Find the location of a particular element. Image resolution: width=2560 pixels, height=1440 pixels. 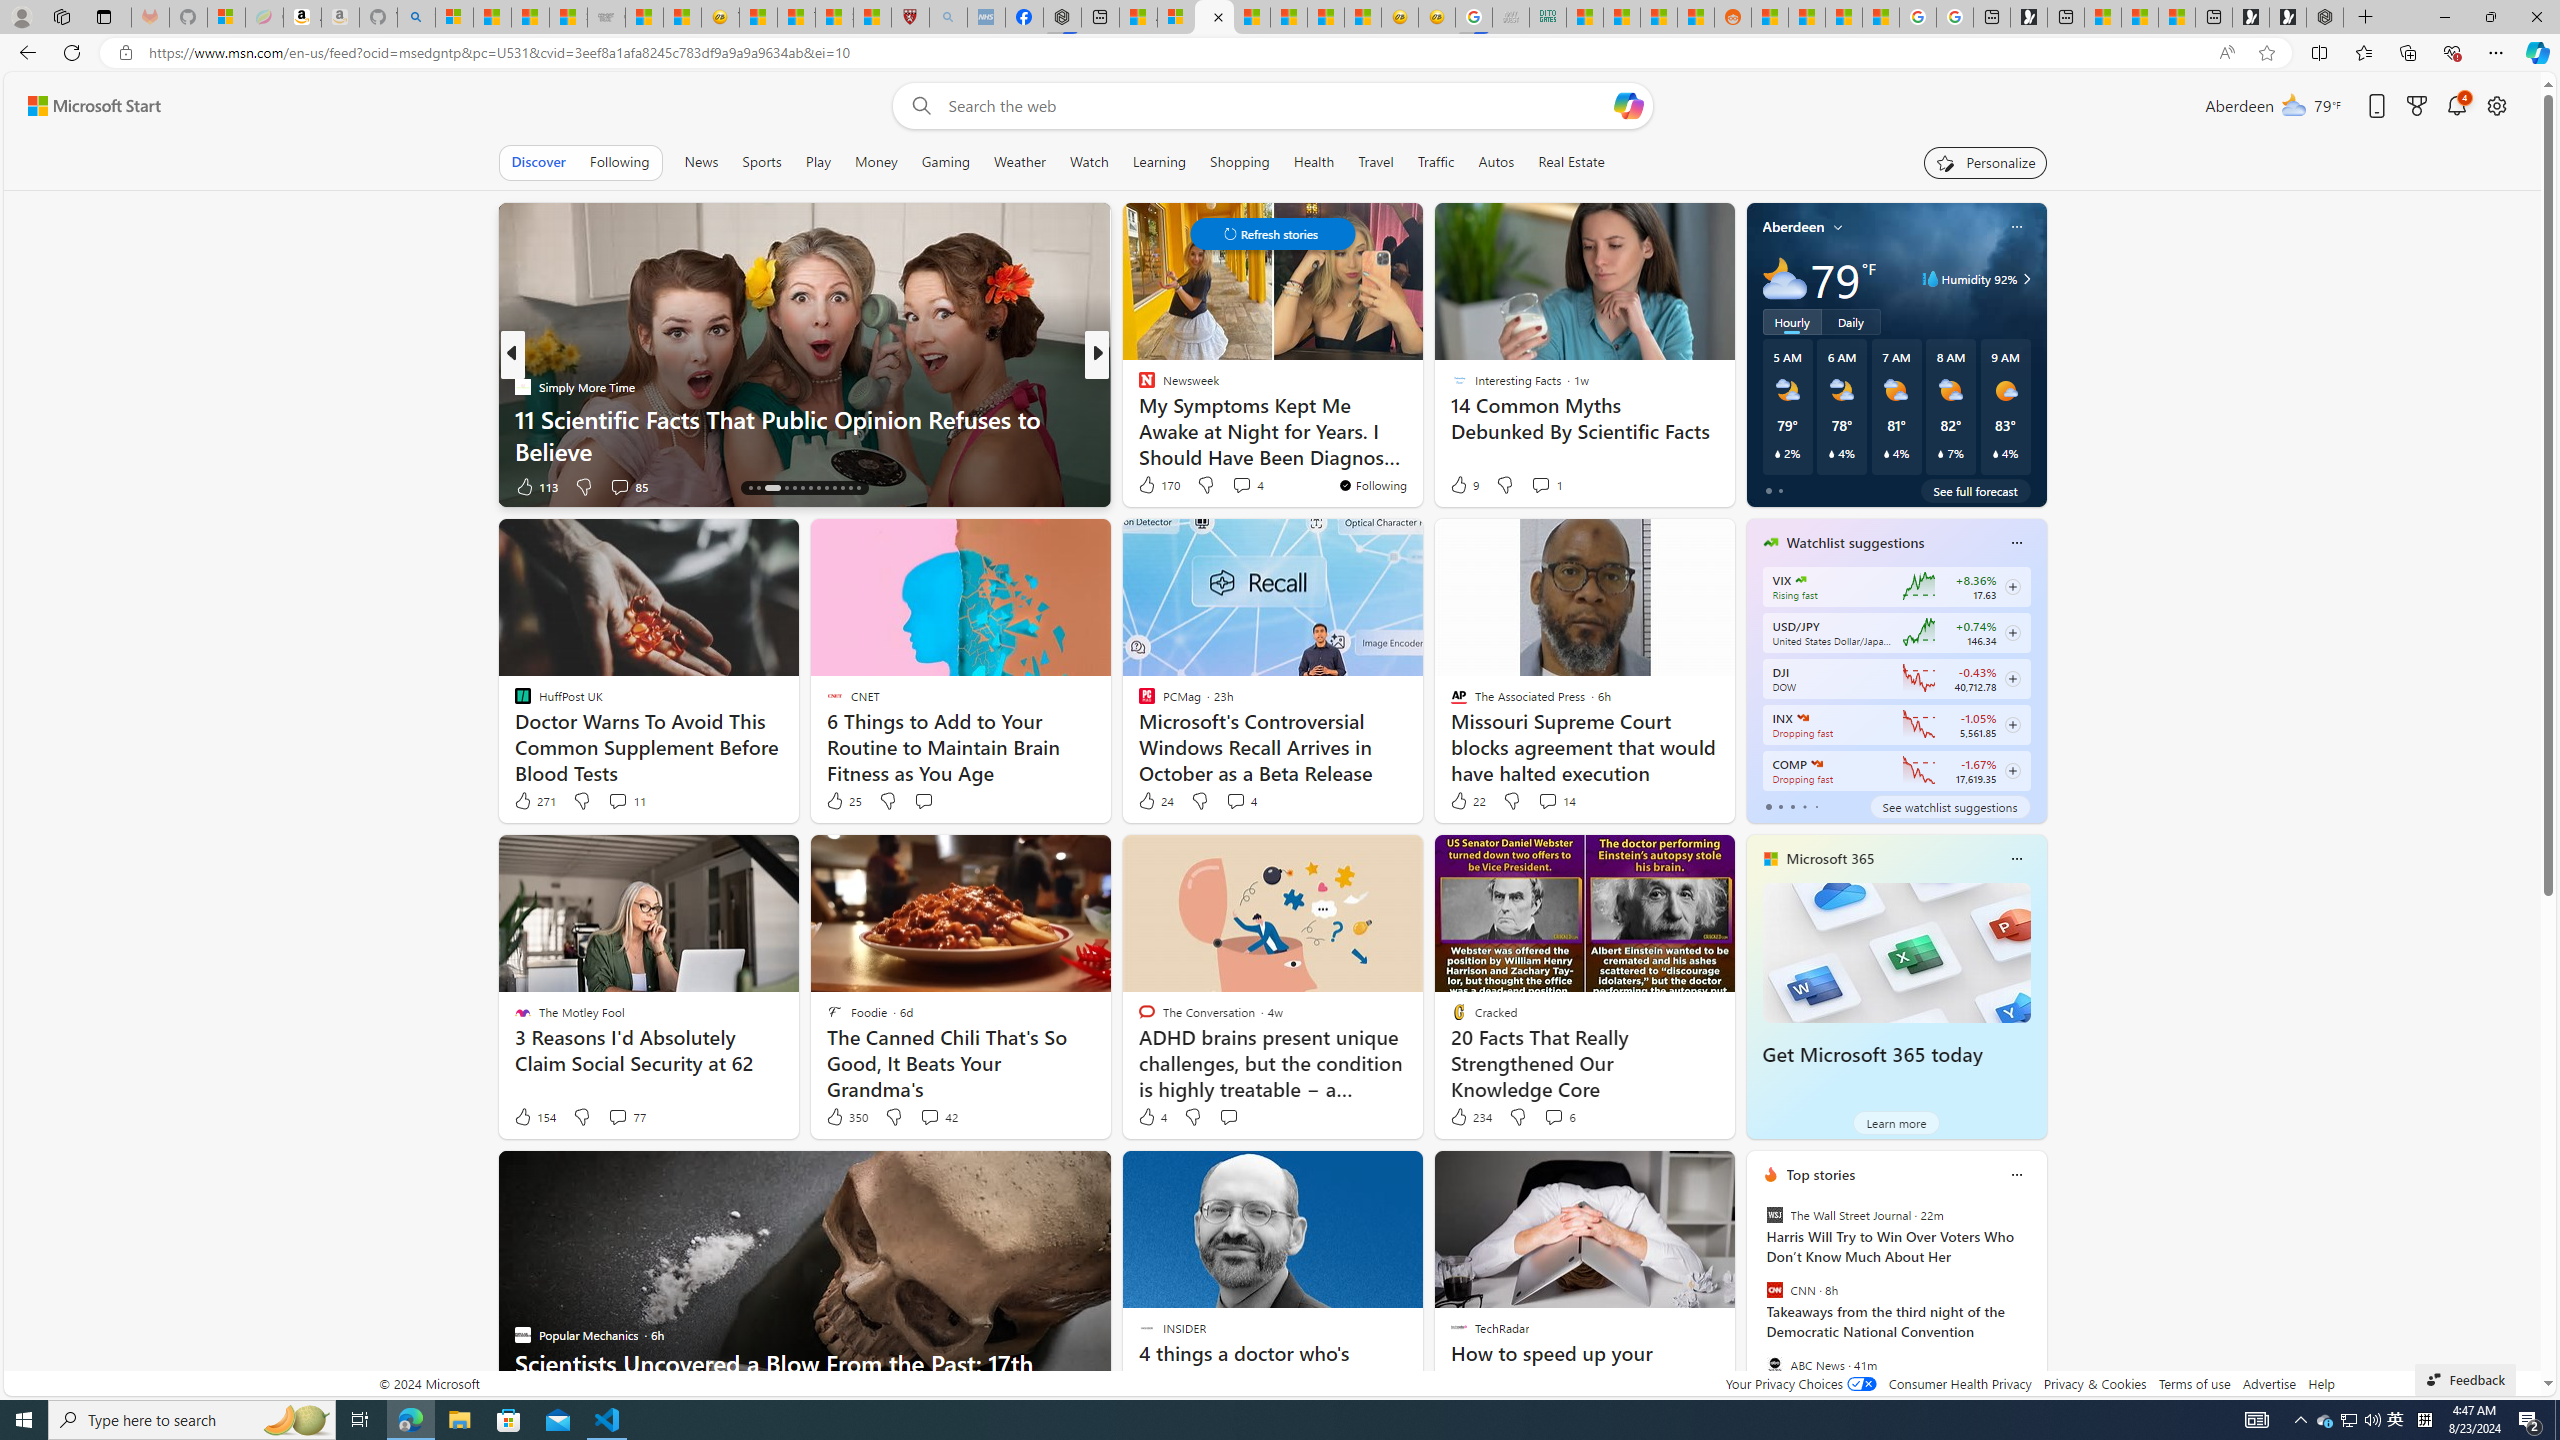

CNN is located at coordinates (1774, 1290).